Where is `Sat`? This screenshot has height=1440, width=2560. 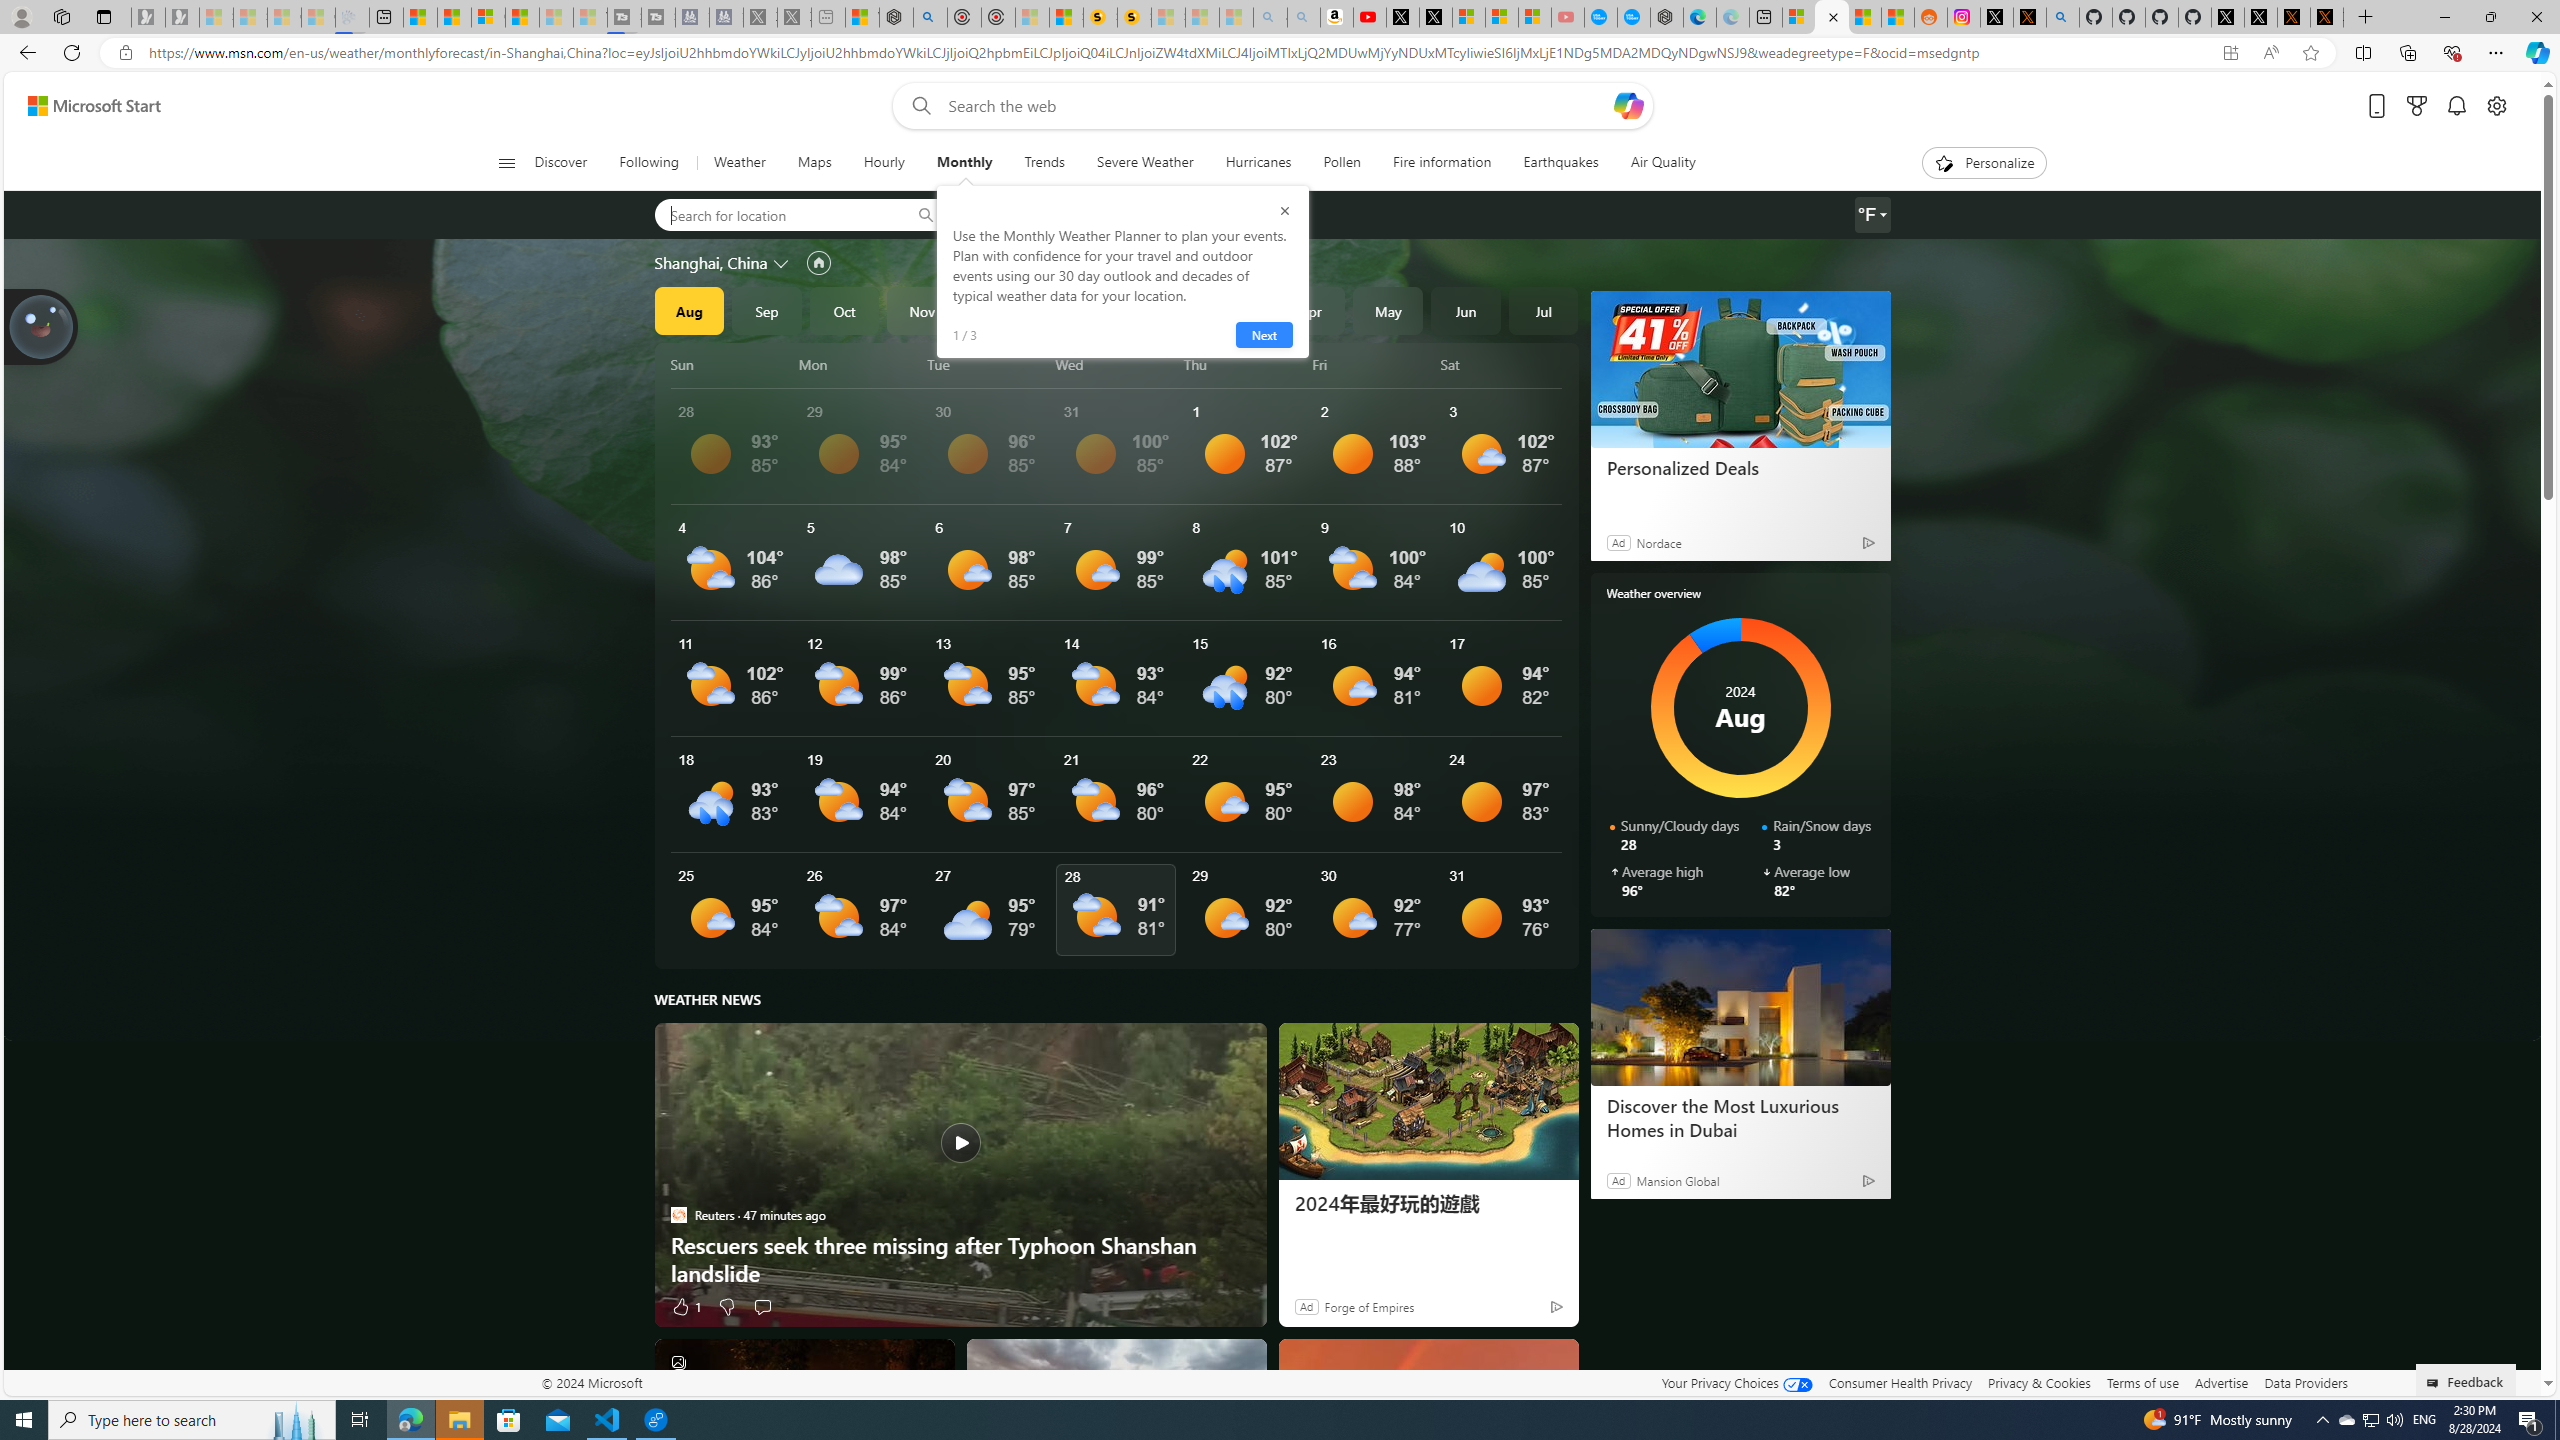 Sat is located at coordinates (1501, 364).